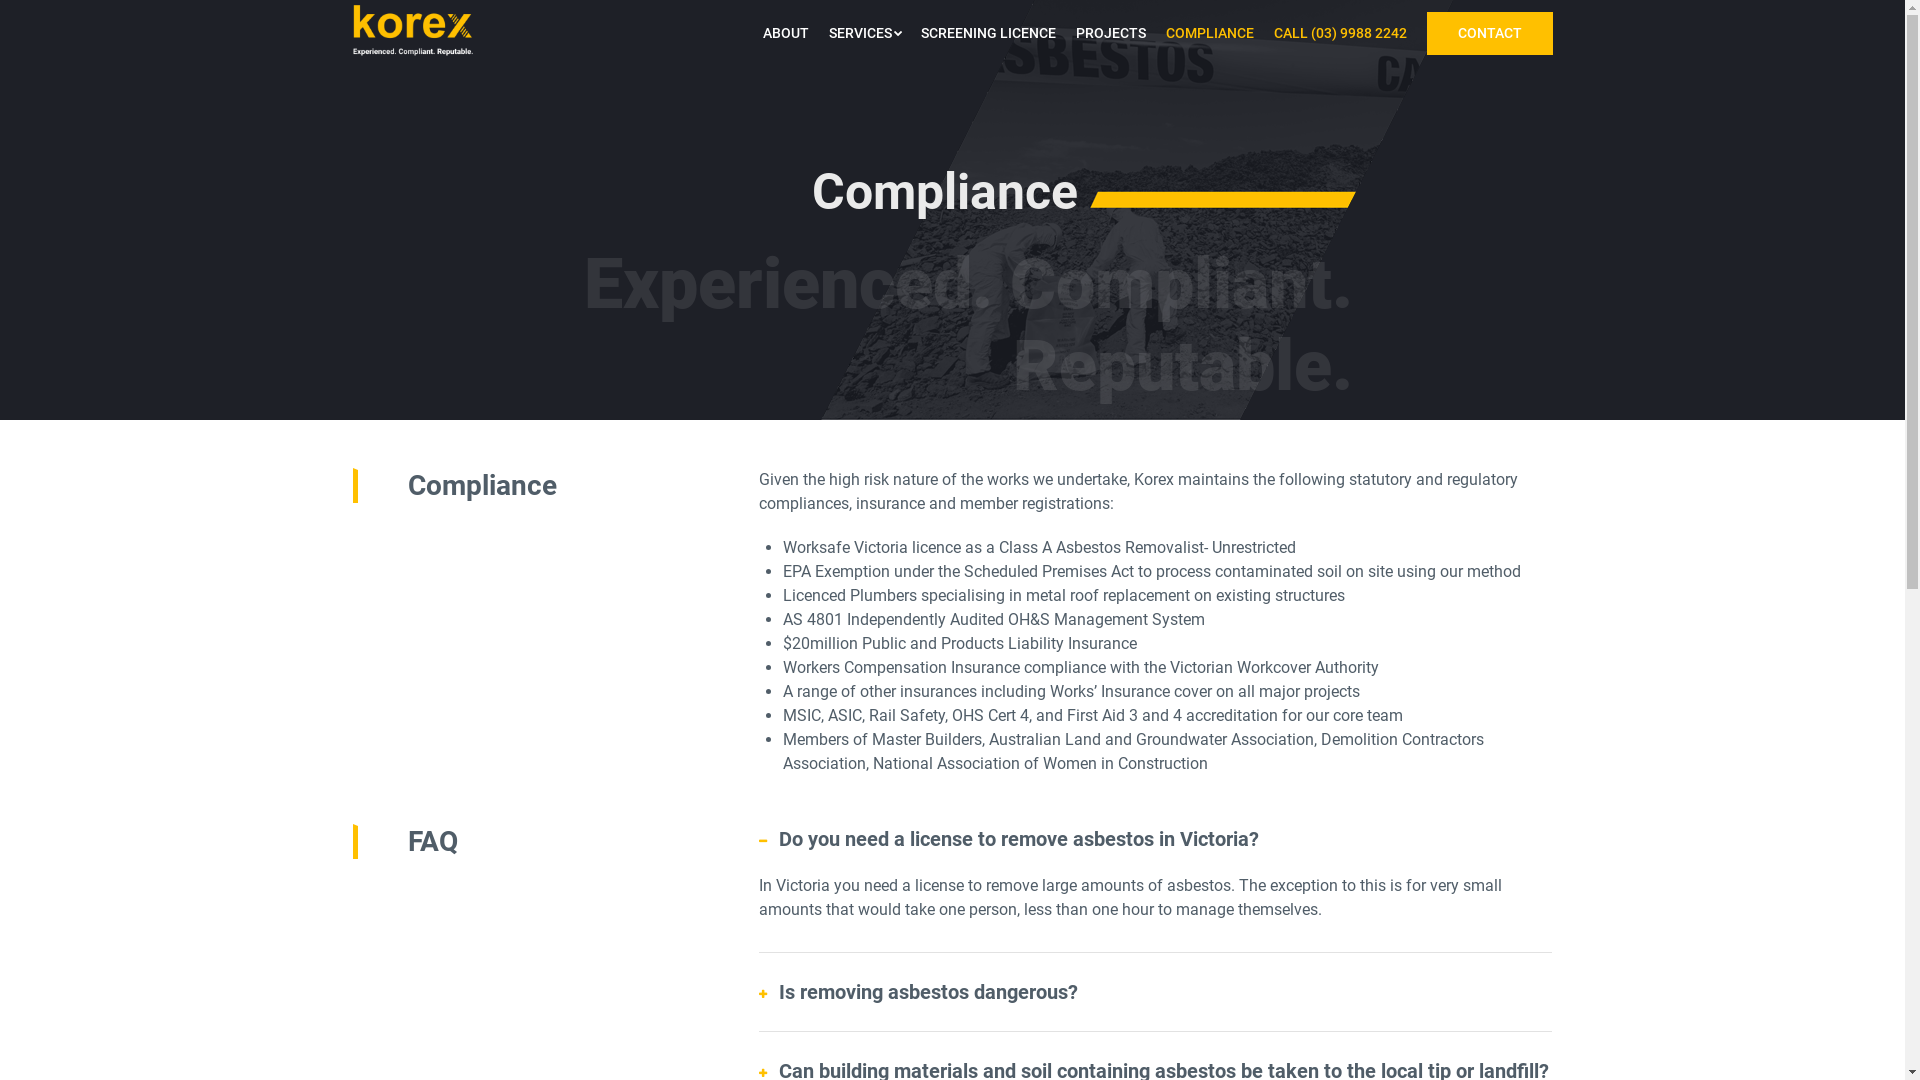  I want to click on Korex, so click(412, 56).